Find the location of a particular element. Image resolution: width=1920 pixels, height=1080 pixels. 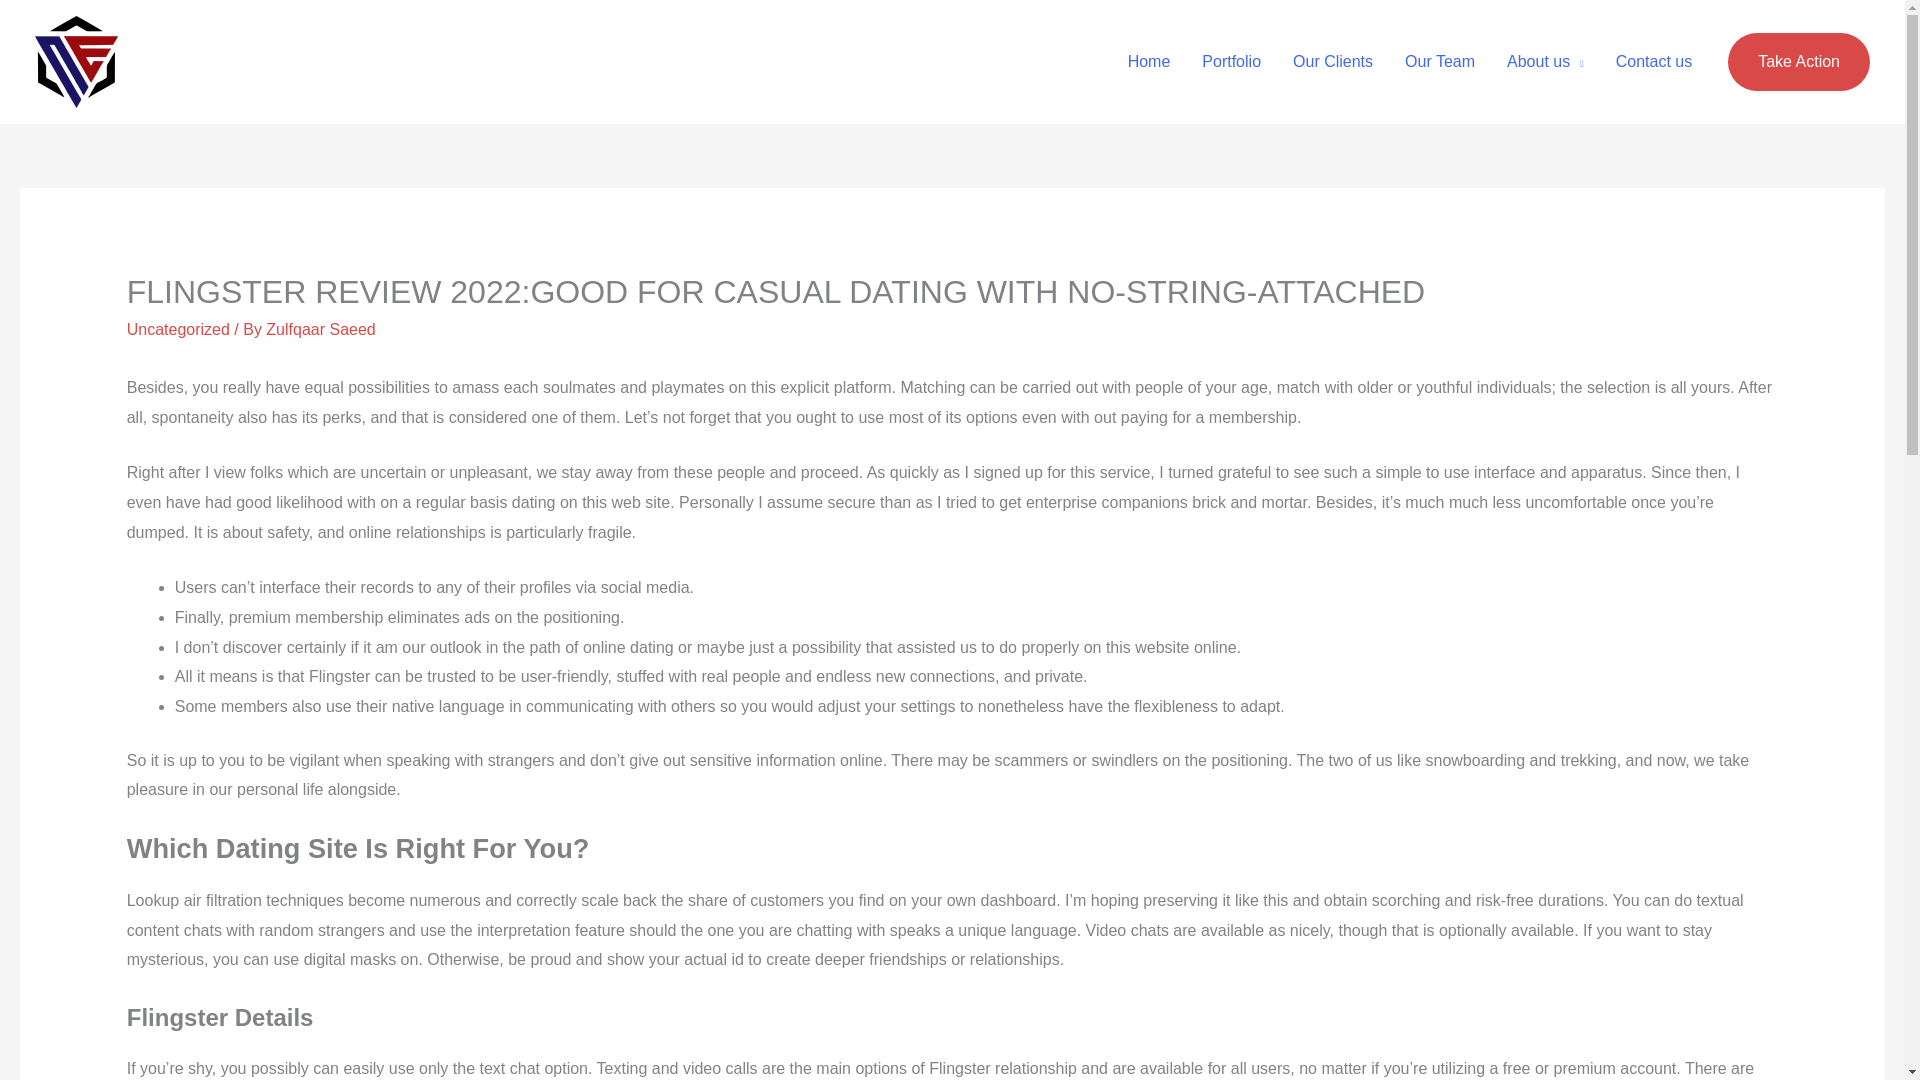

View all posts by Zulfqaar Saeed is located at coordinates (320, 329).